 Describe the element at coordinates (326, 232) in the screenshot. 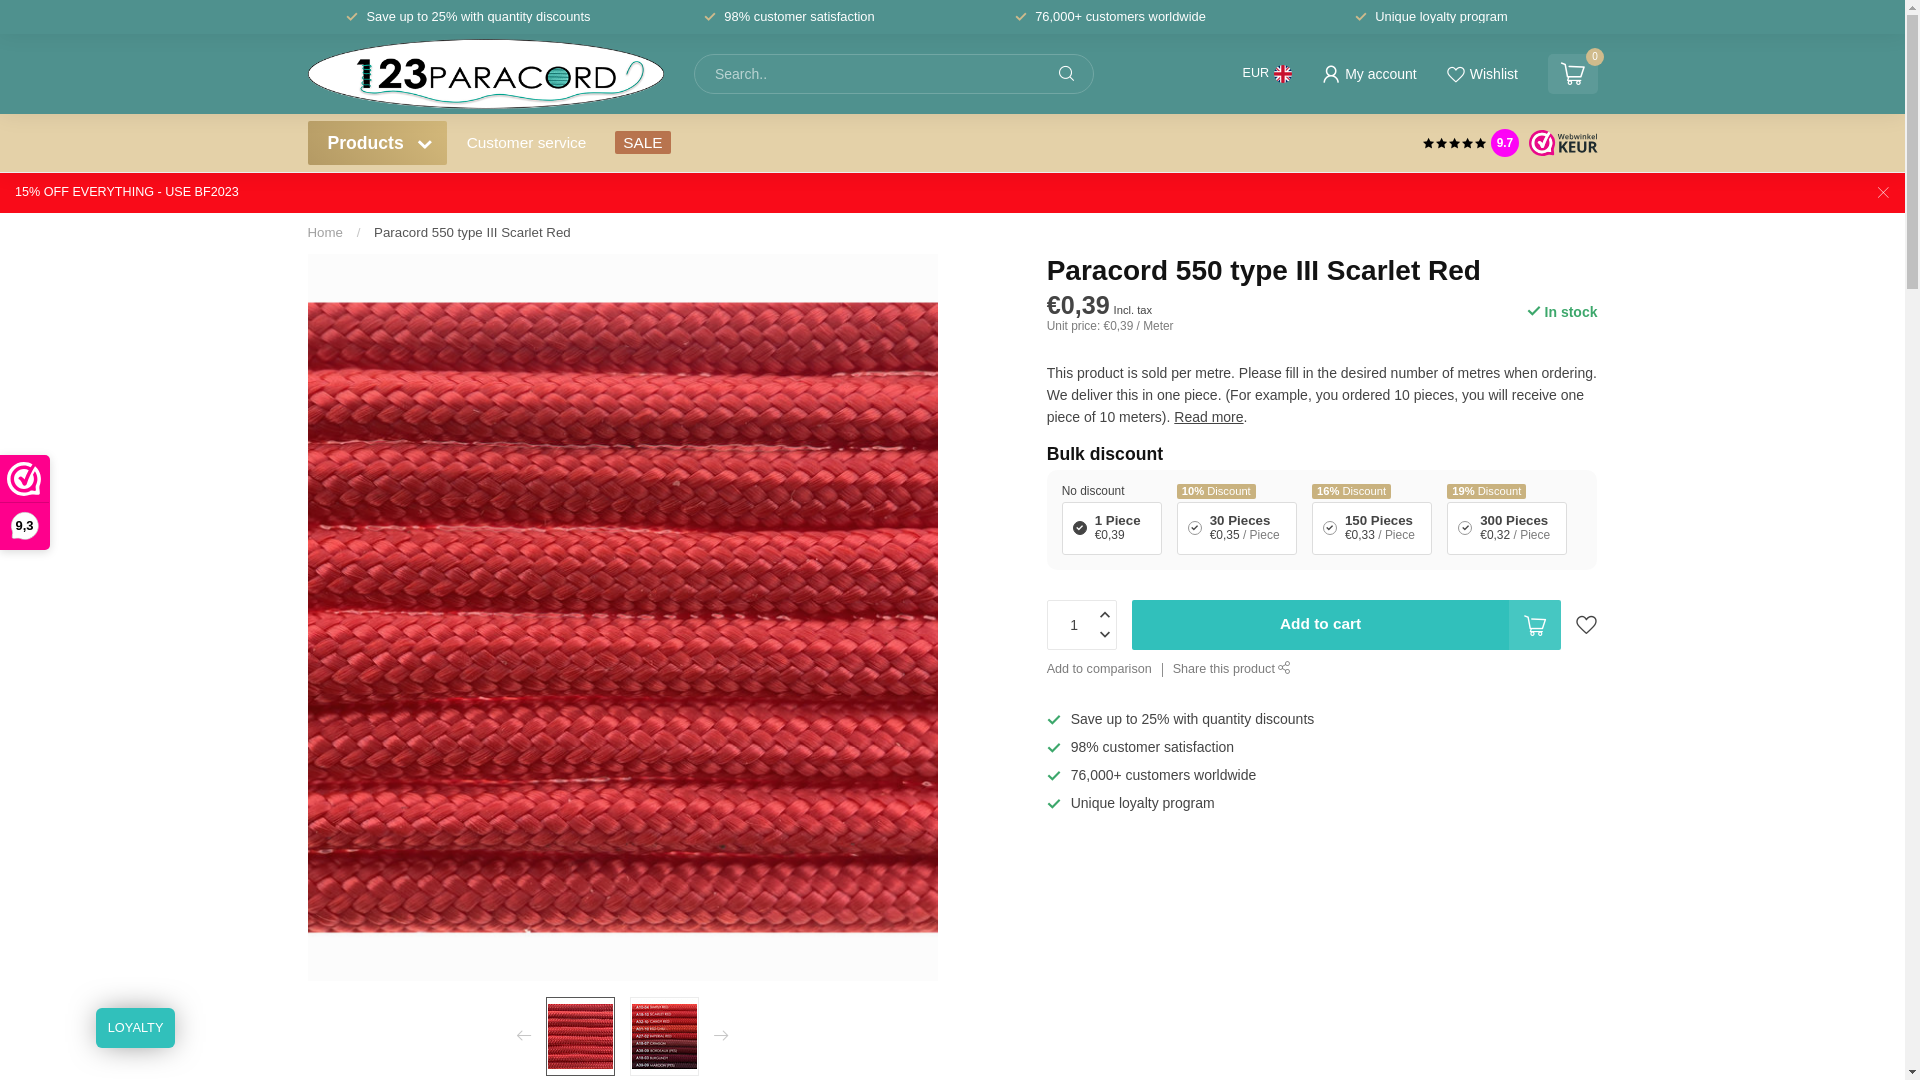

I see `Home` at that location.